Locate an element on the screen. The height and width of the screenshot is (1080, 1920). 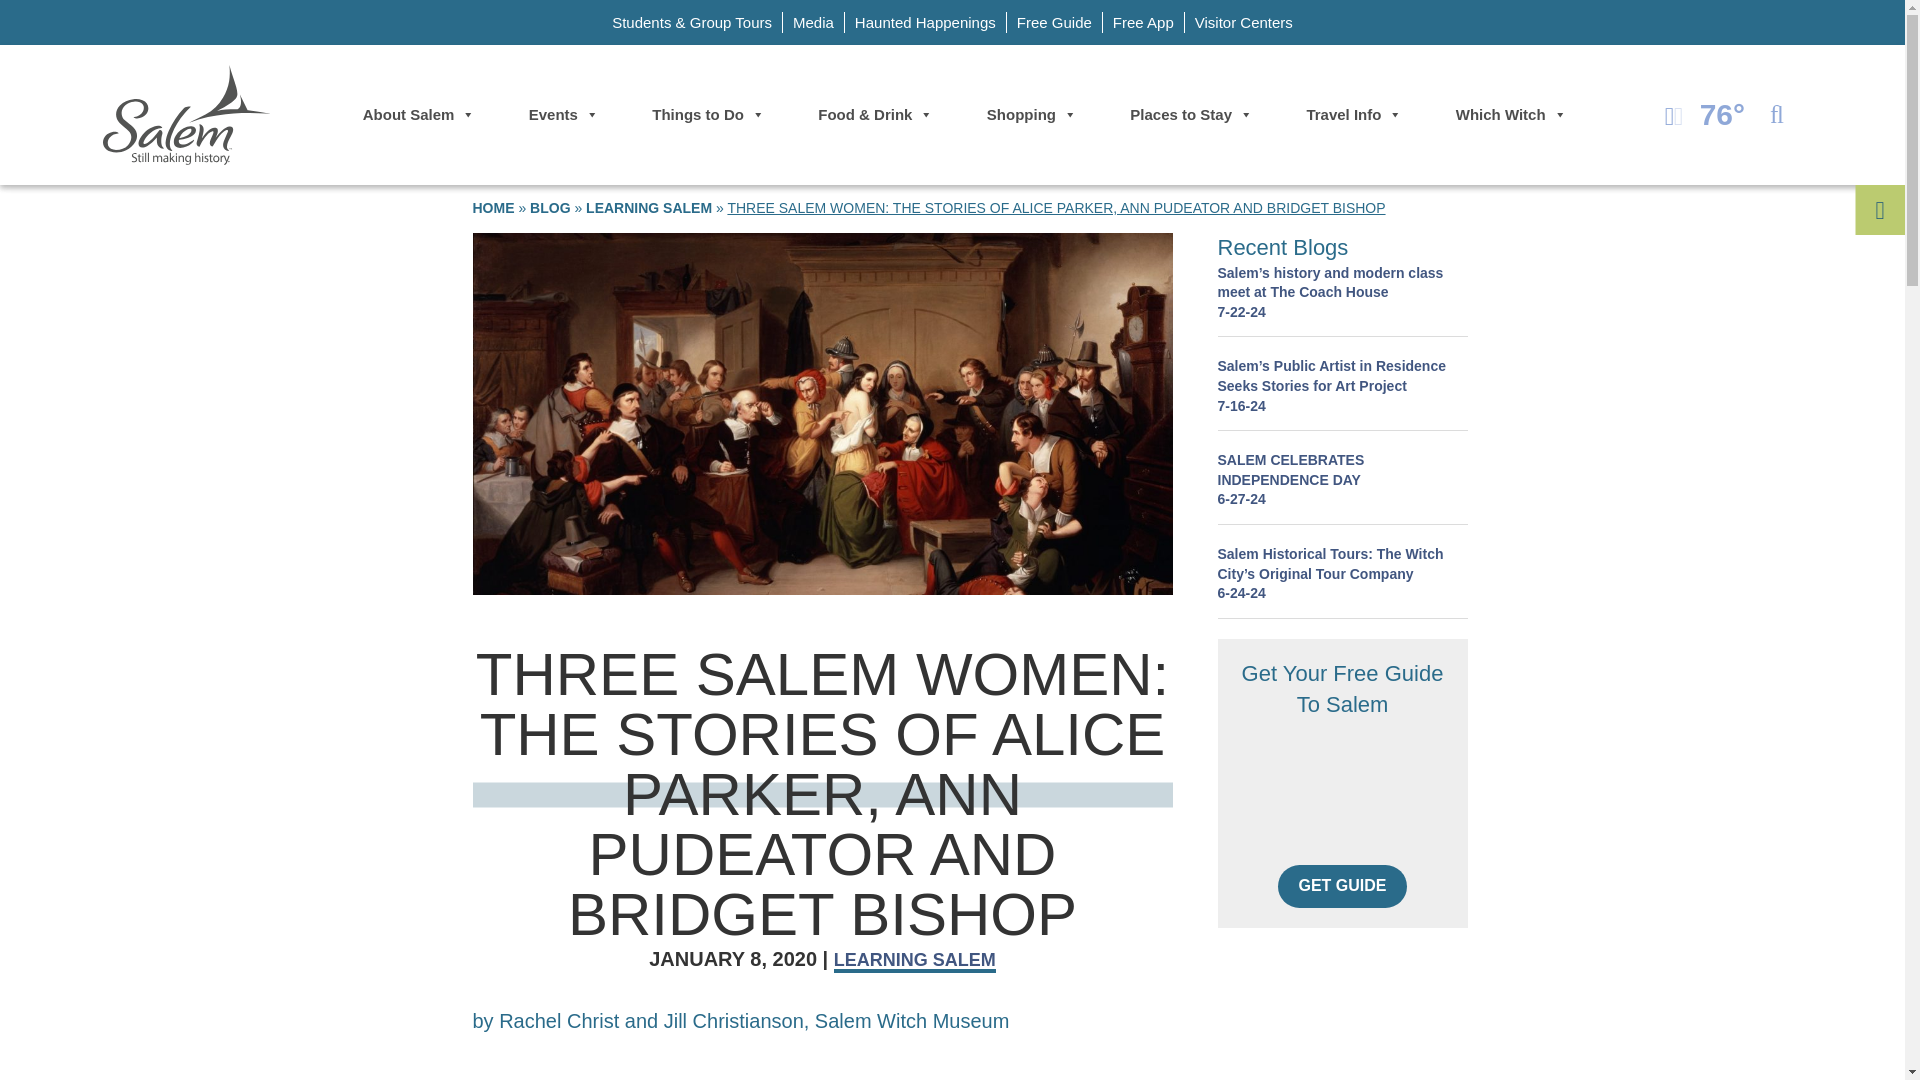
Media is located at coordinates (814, 22).